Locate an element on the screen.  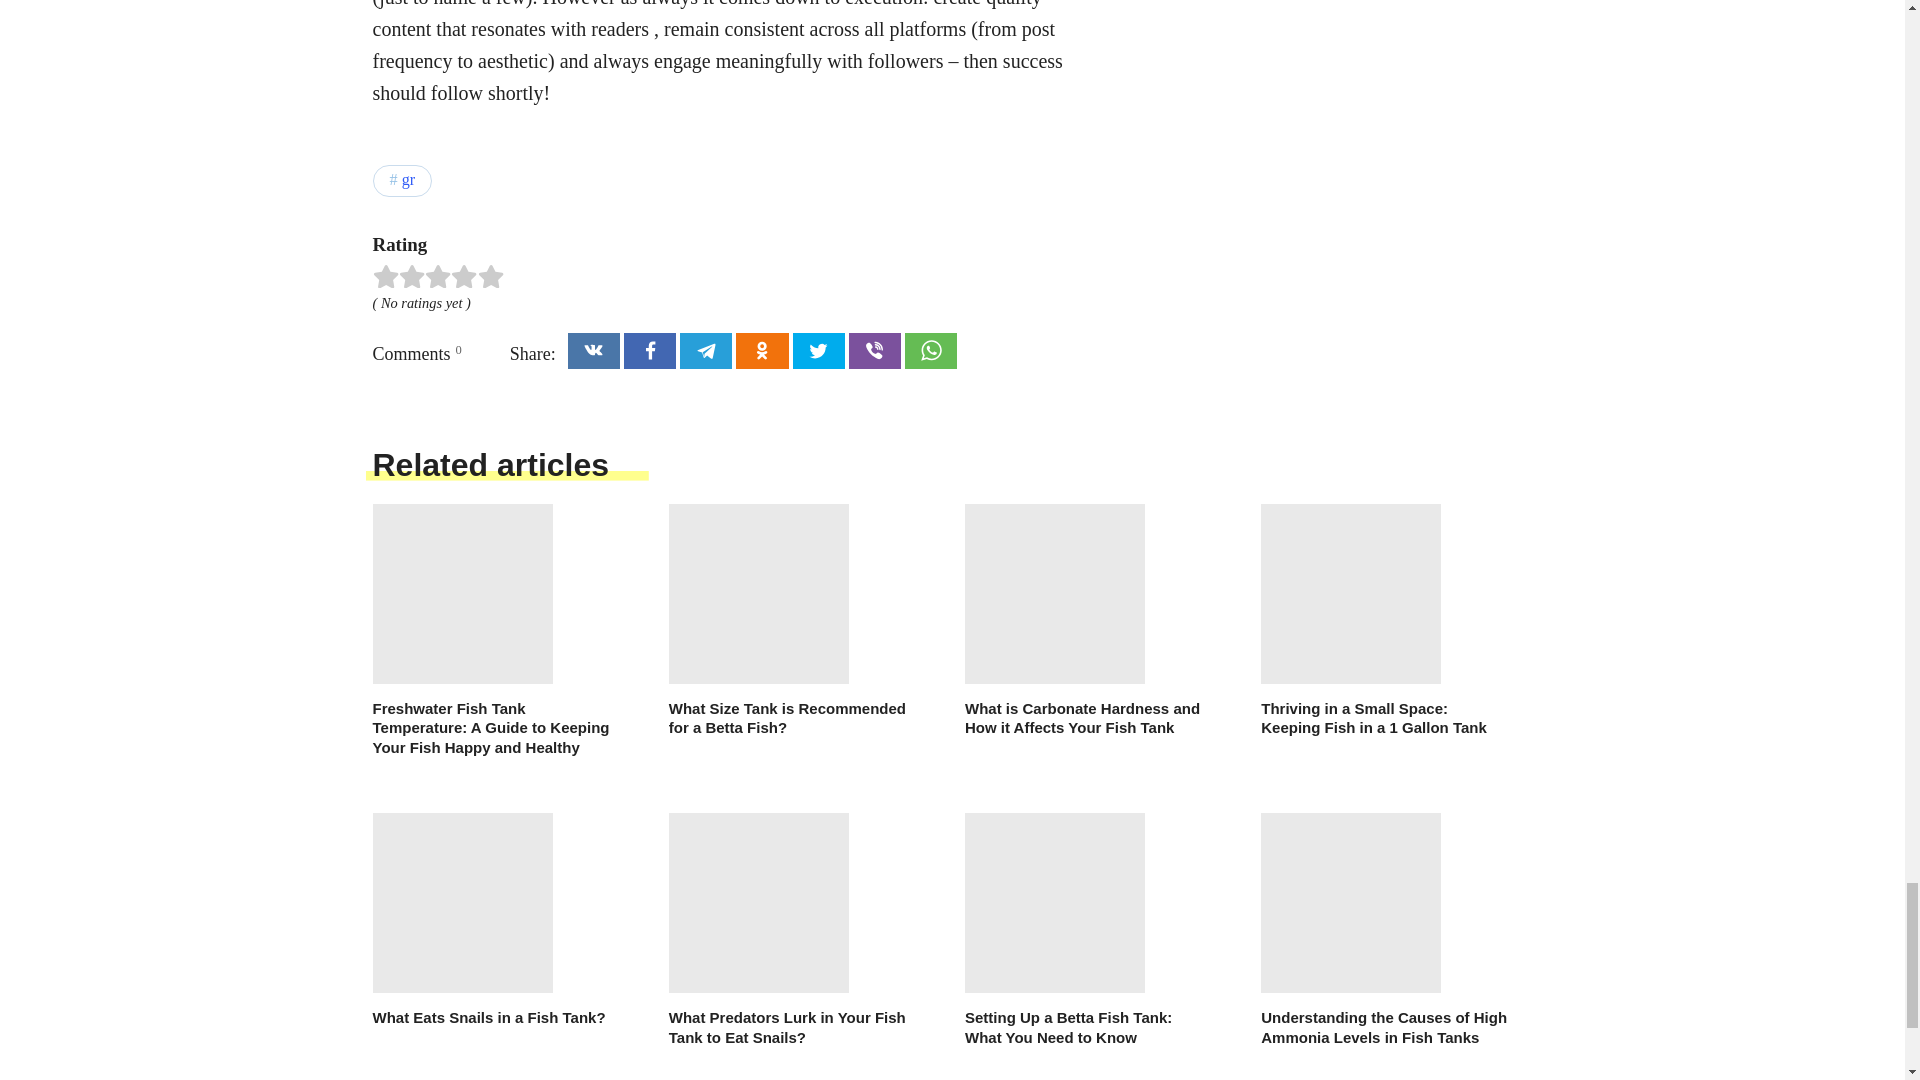
Thriving in a Small Space: Keeping Fish in a 1 Gallon Tank is located at coordinates (1384, 620).